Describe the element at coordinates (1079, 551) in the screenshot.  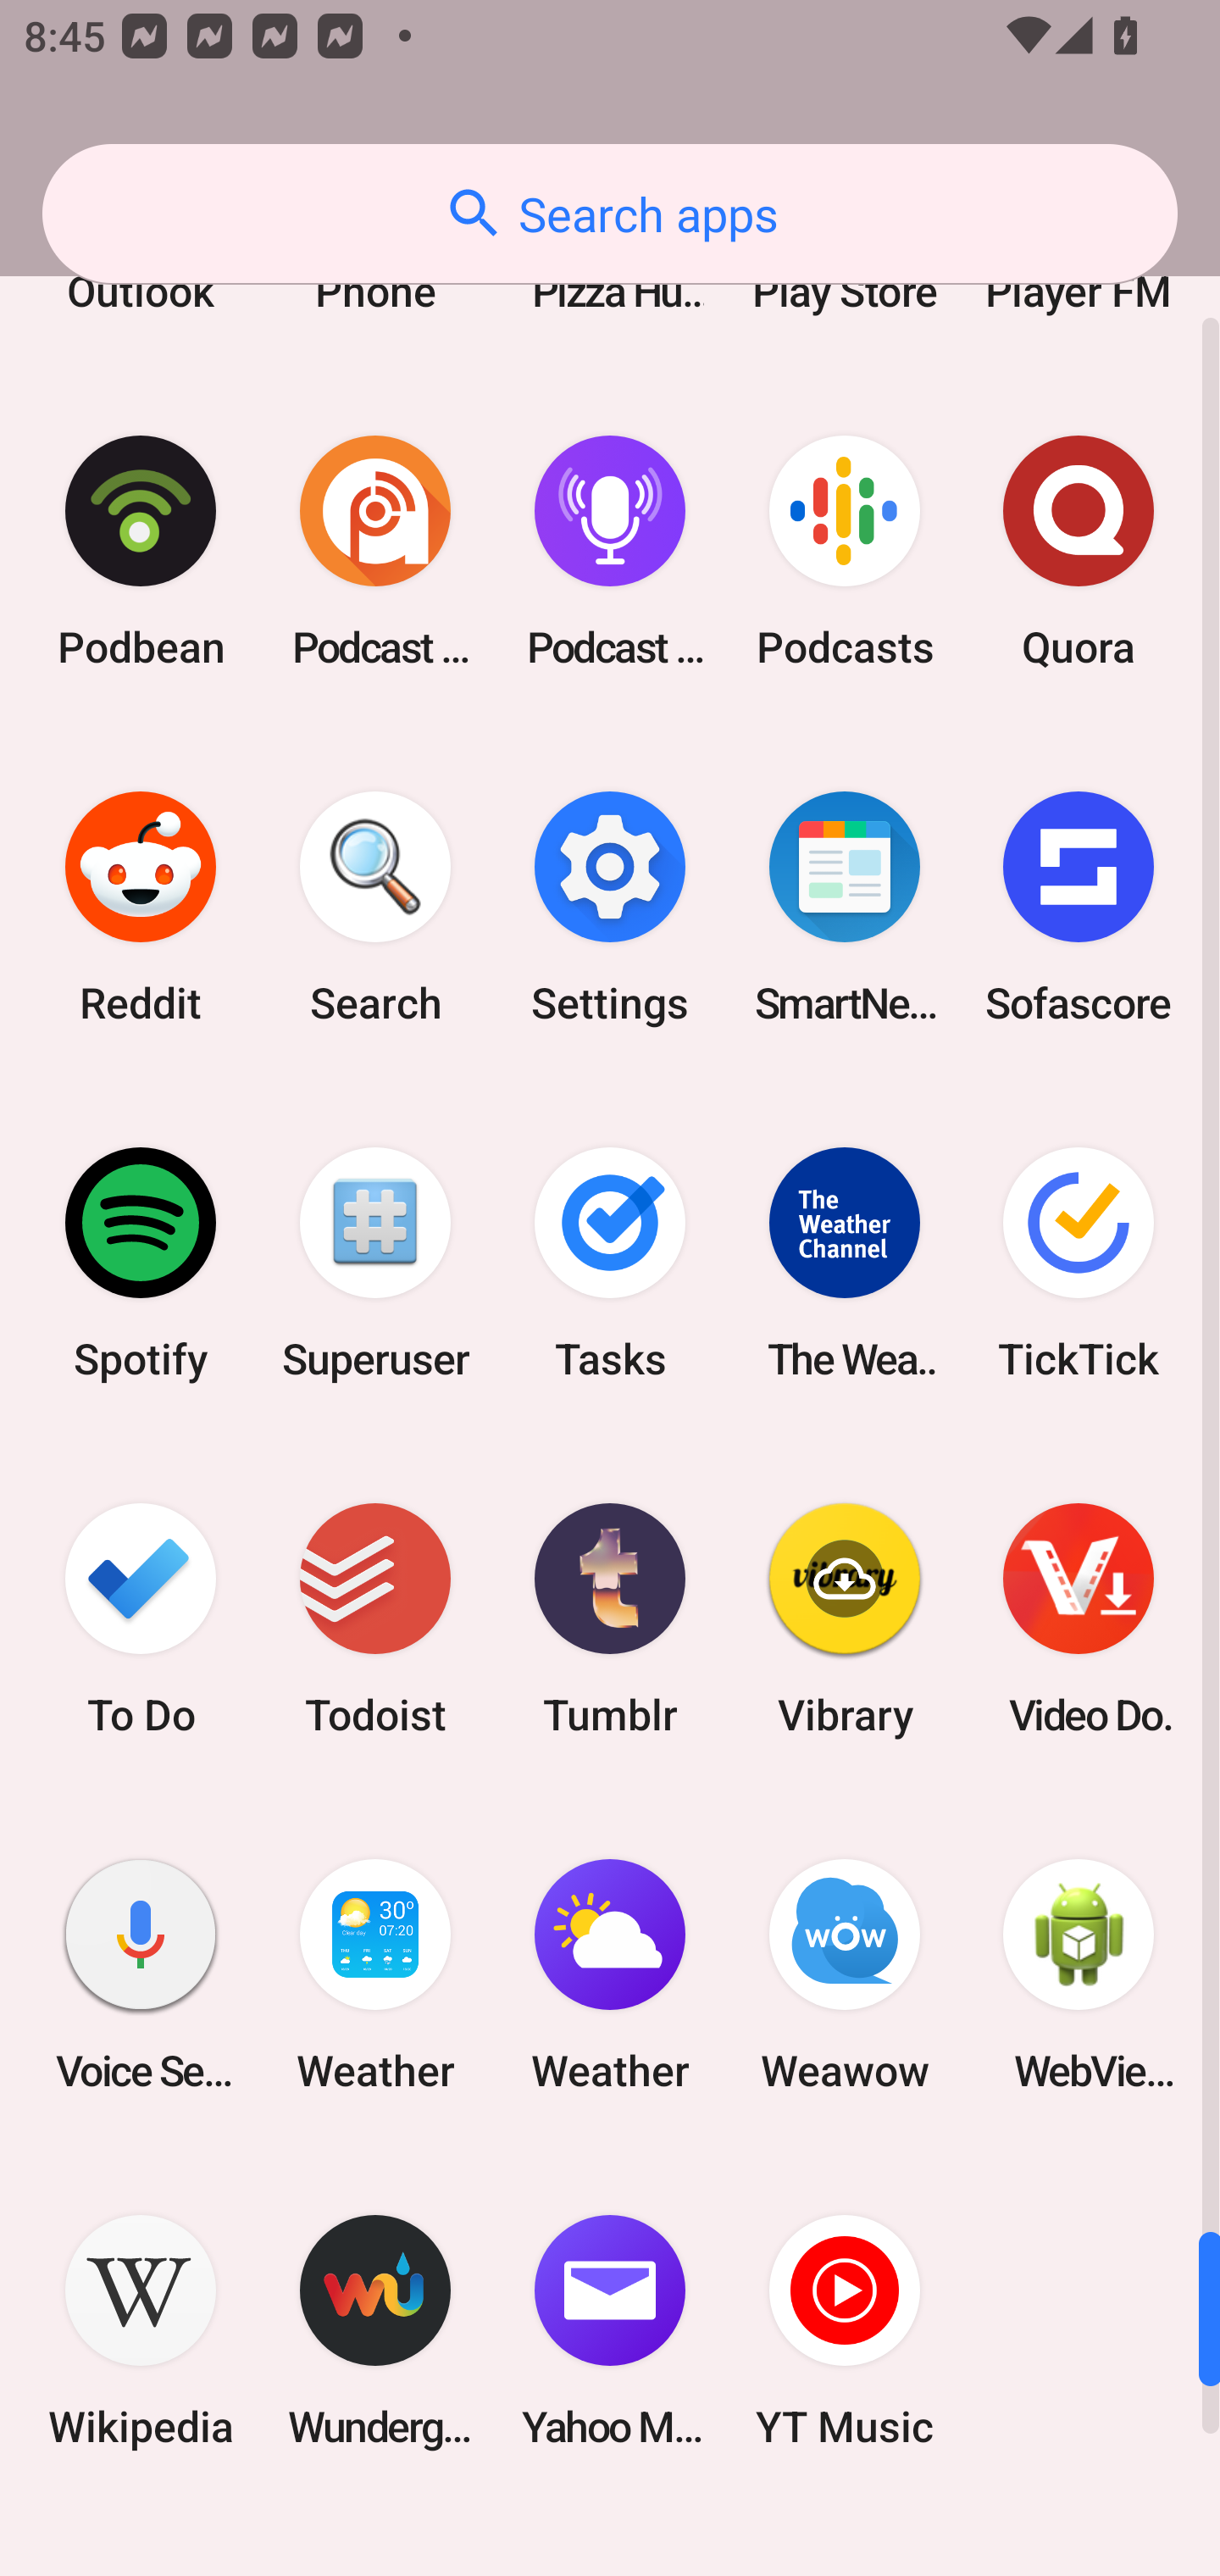
I see `Quora` at that location.